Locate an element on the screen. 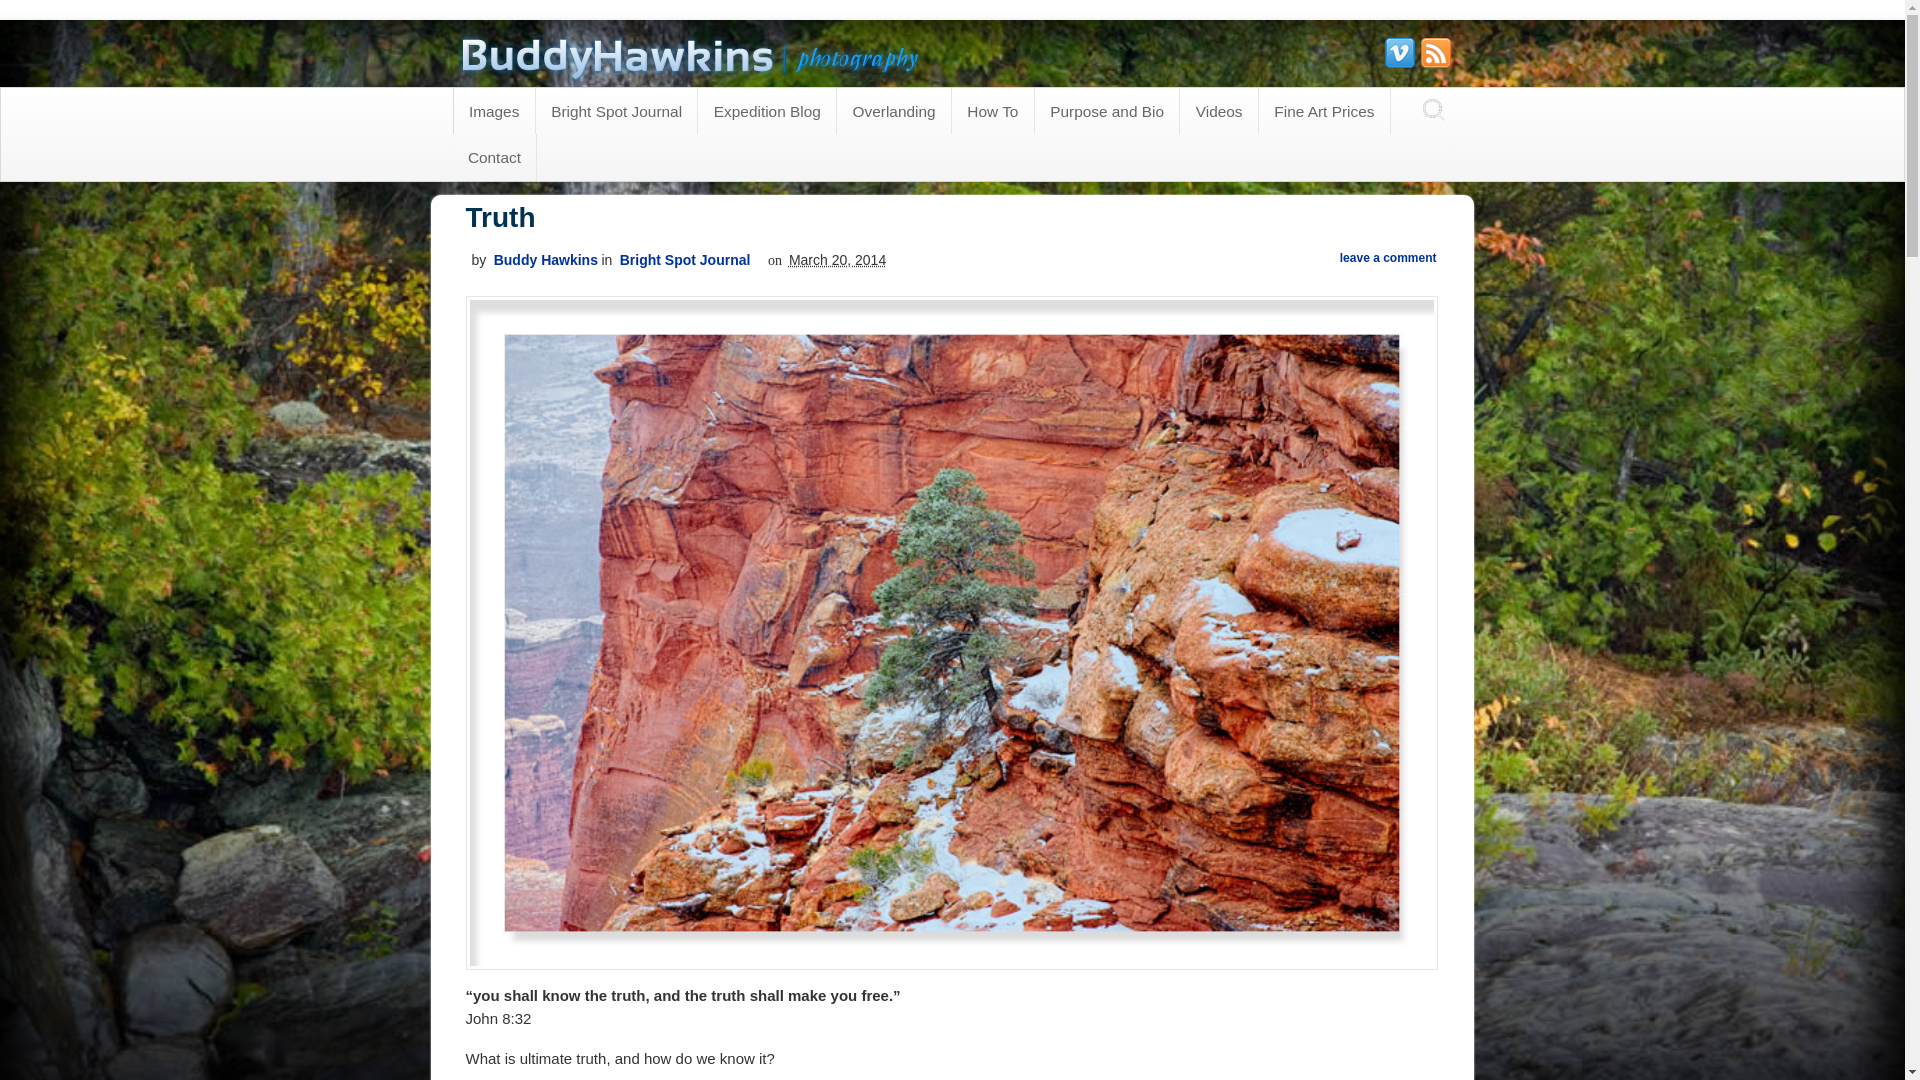  Buddy Hawkins is located at coordinates (545, 259).